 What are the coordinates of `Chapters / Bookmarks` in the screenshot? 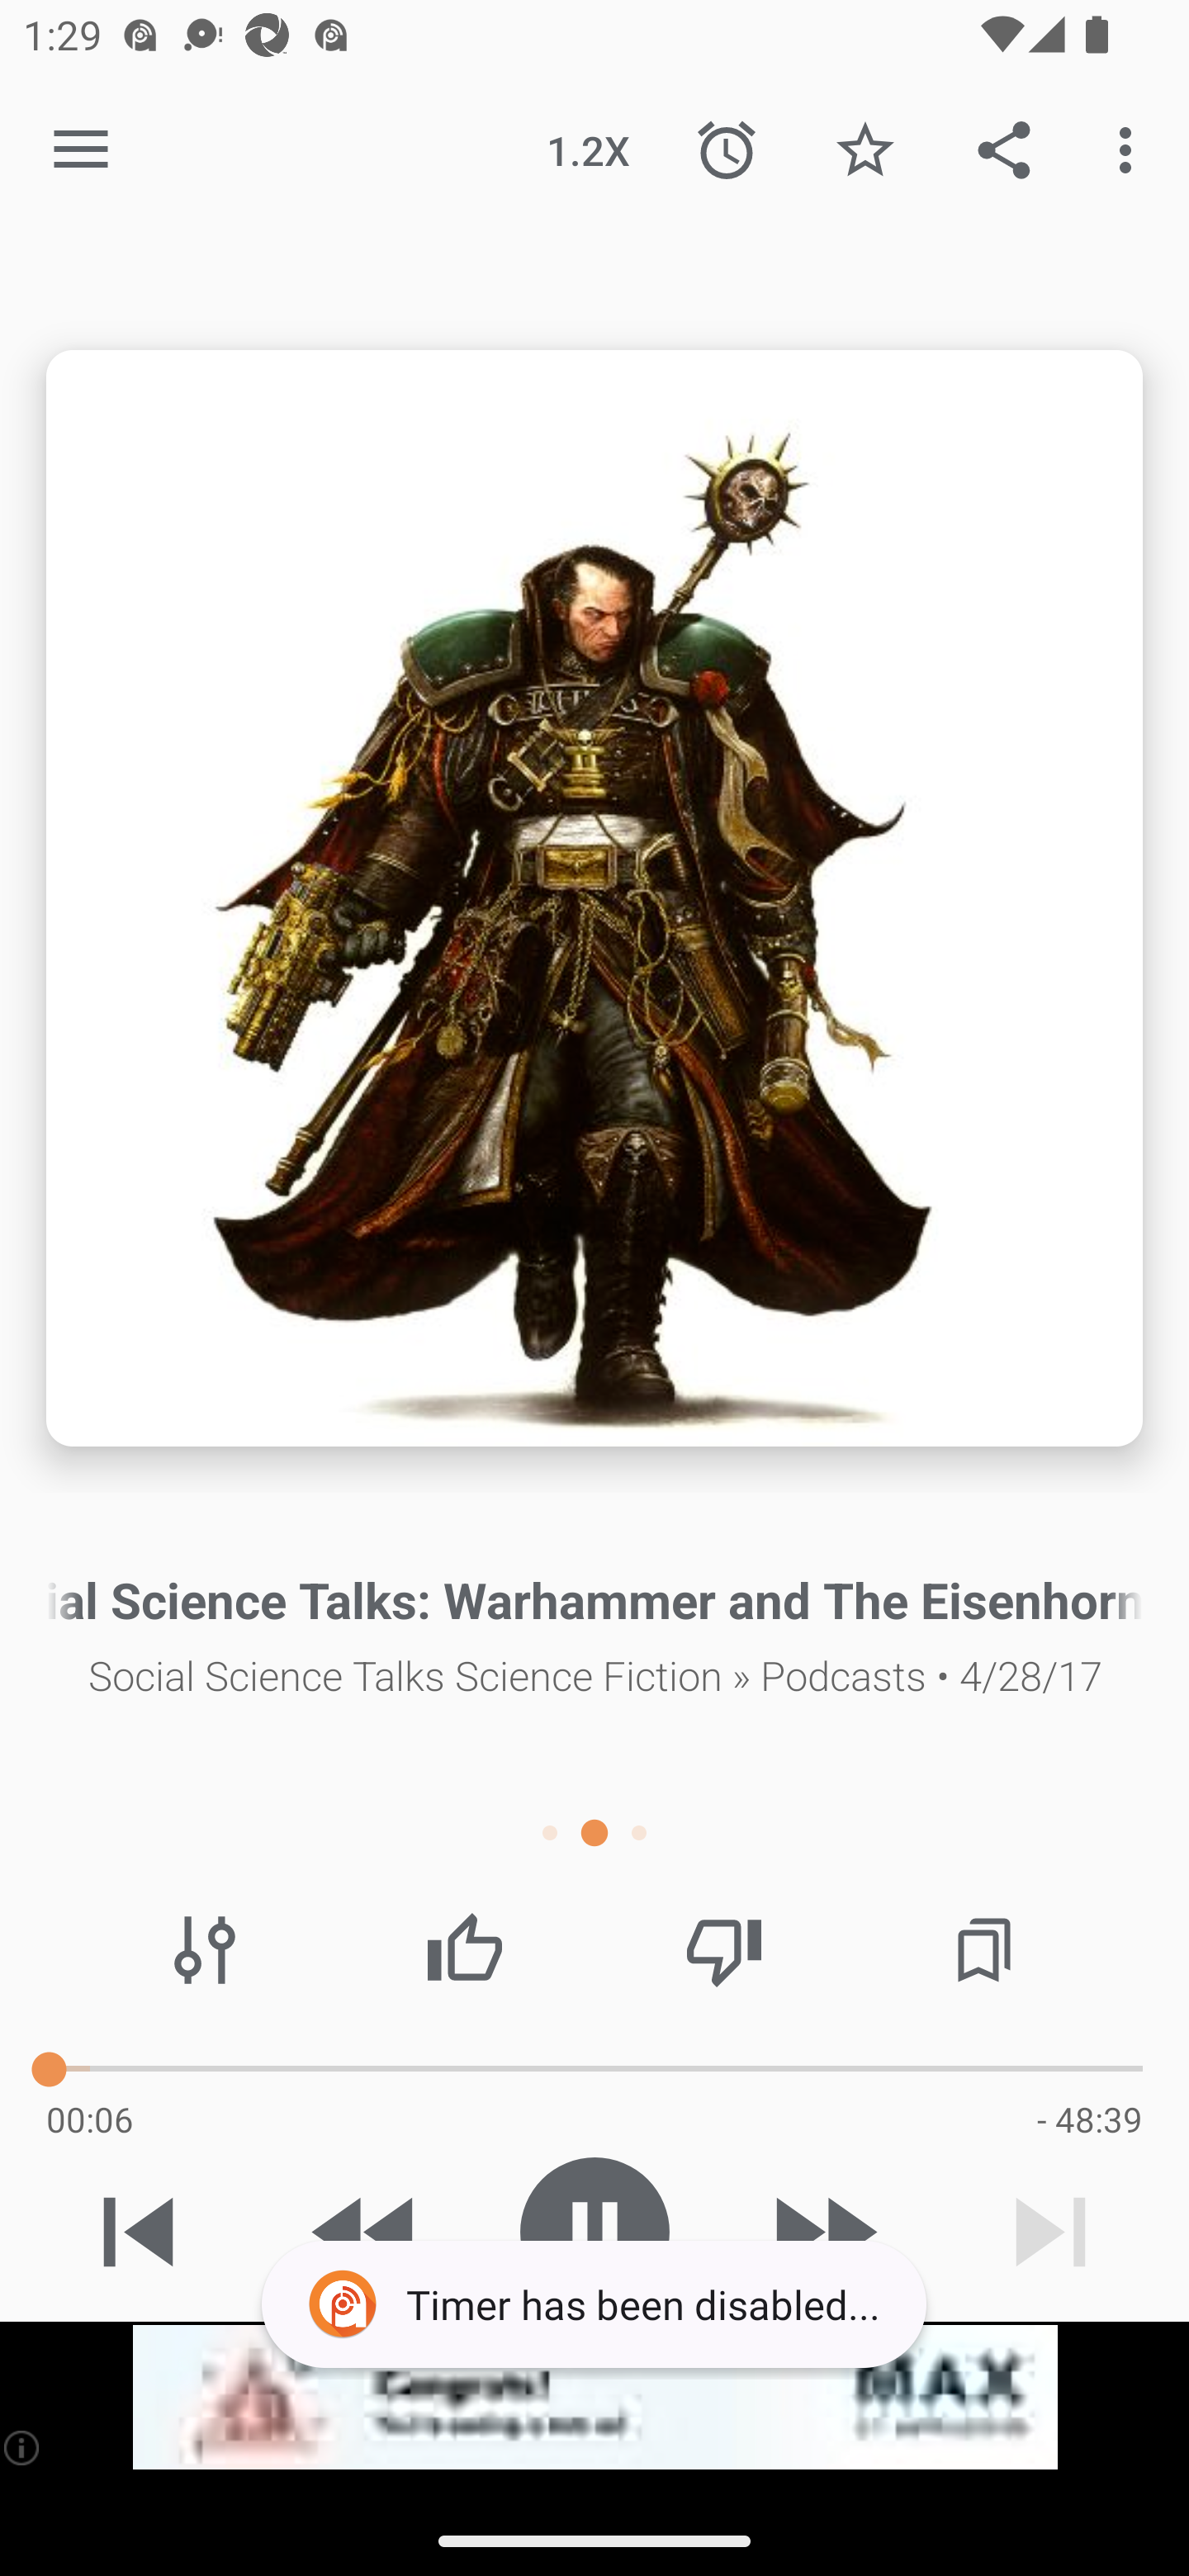 It's located at (983, 1950).